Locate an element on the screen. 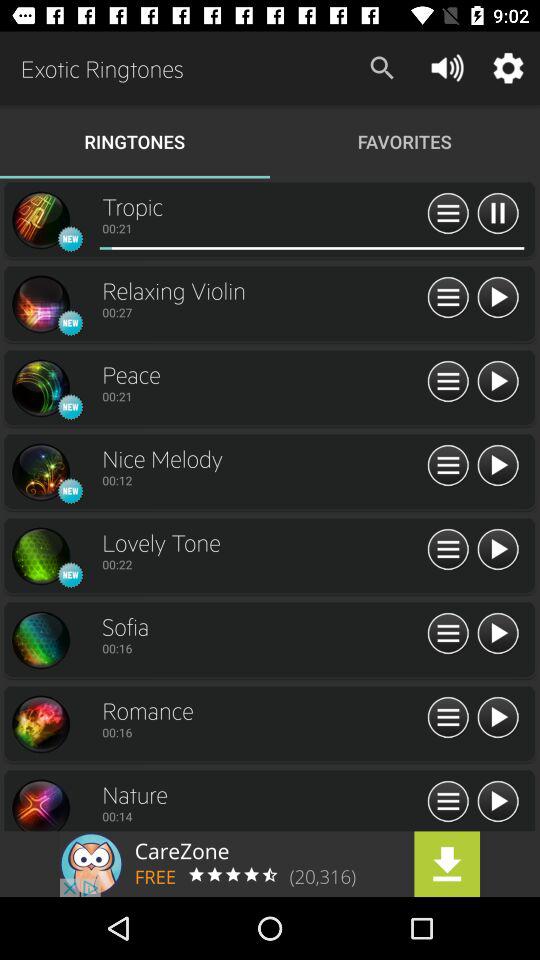 The height and width of the screenshot is (960, 540). click on text right to ringtones is located at coordinates (405, 141).